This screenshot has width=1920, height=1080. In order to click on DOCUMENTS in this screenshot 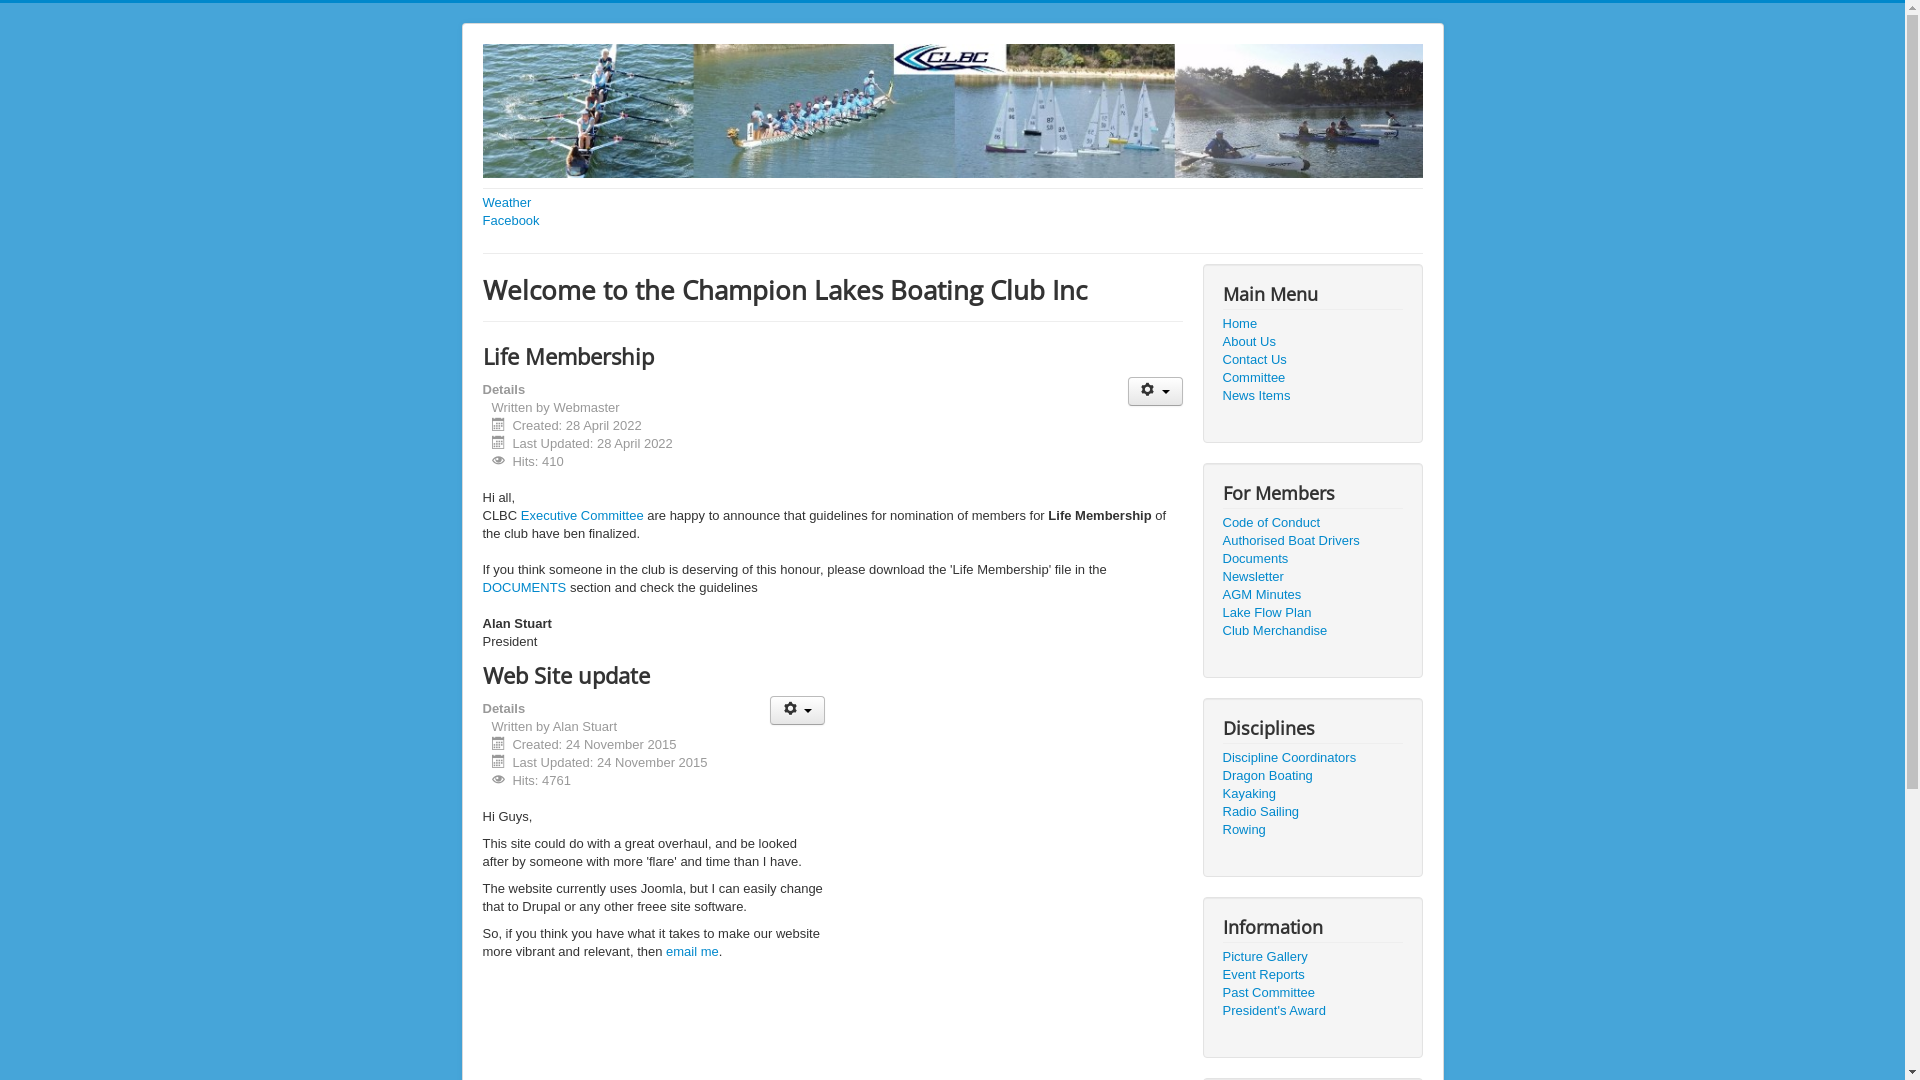, I will do `click(526, 588)`.